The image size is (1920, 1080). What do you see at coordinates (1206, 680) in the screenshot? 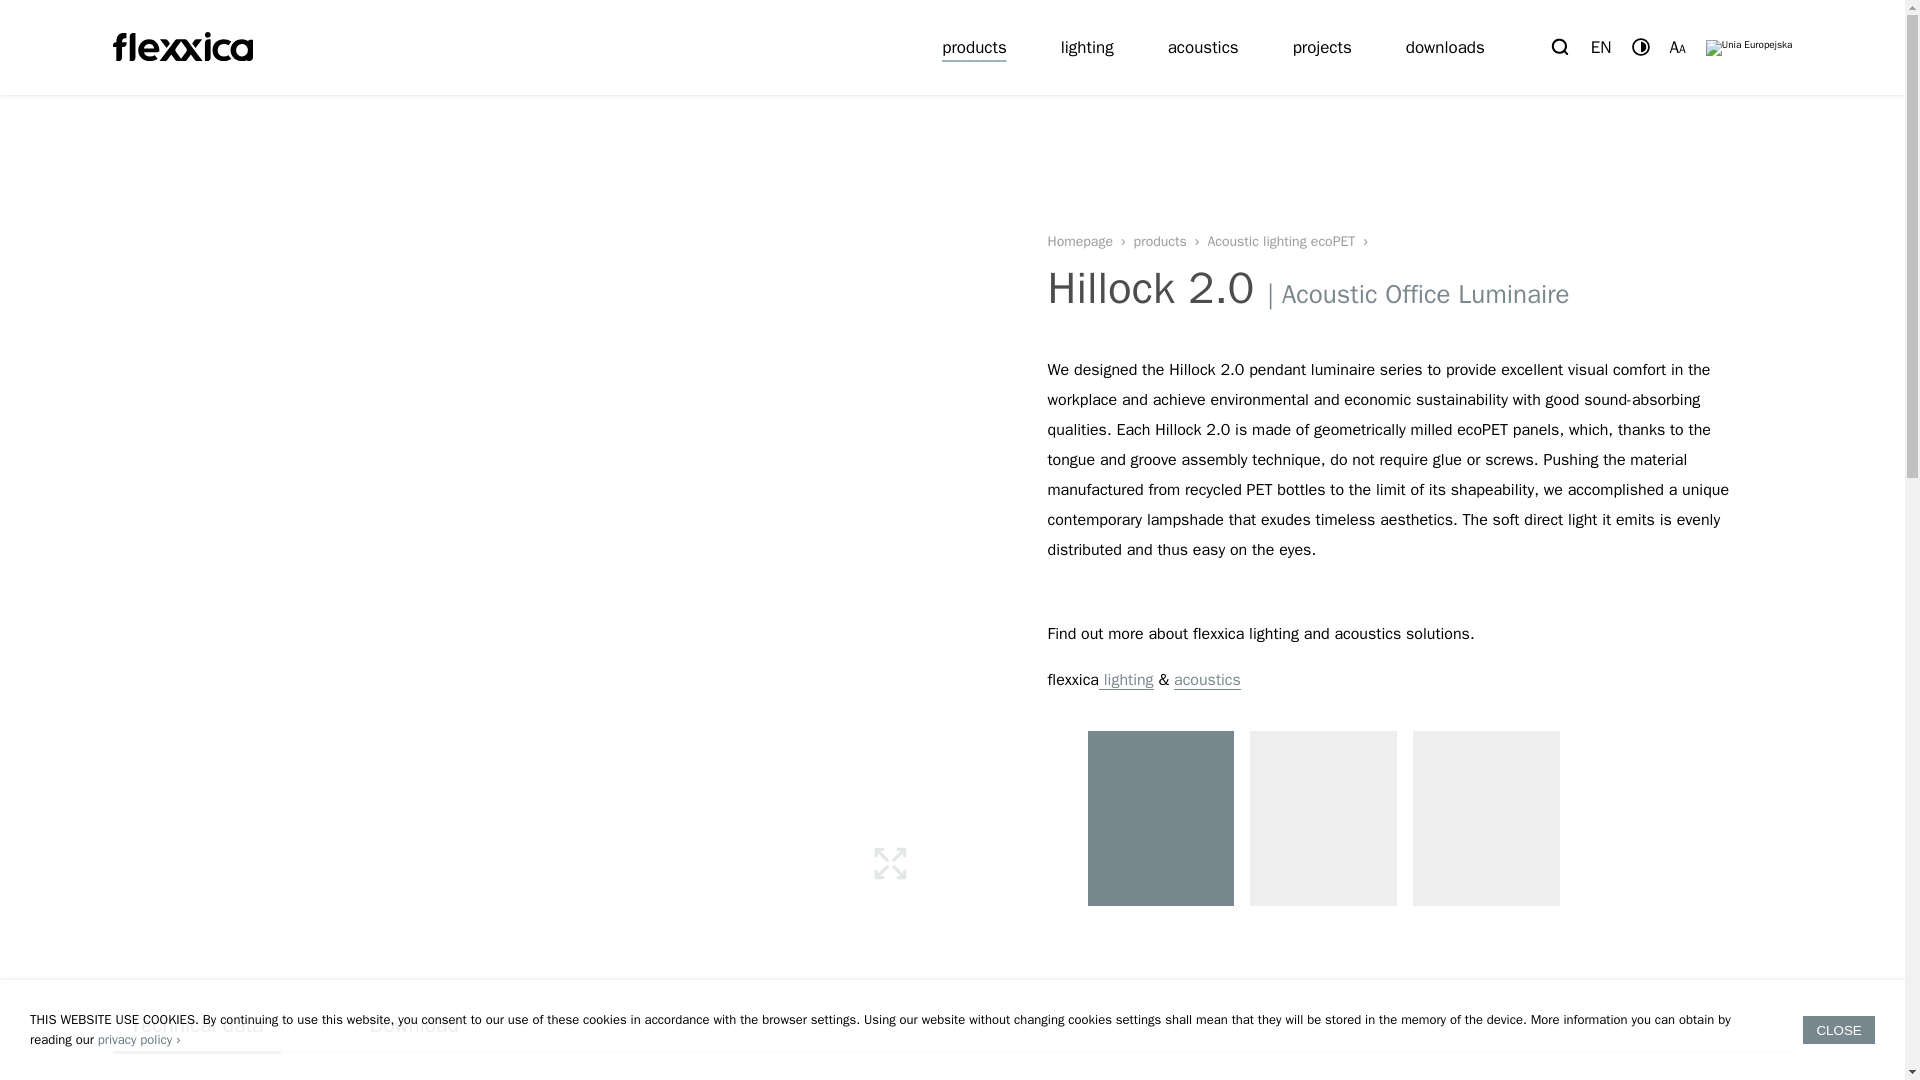
I see `acoustics` at bounding box center [1206, 680].